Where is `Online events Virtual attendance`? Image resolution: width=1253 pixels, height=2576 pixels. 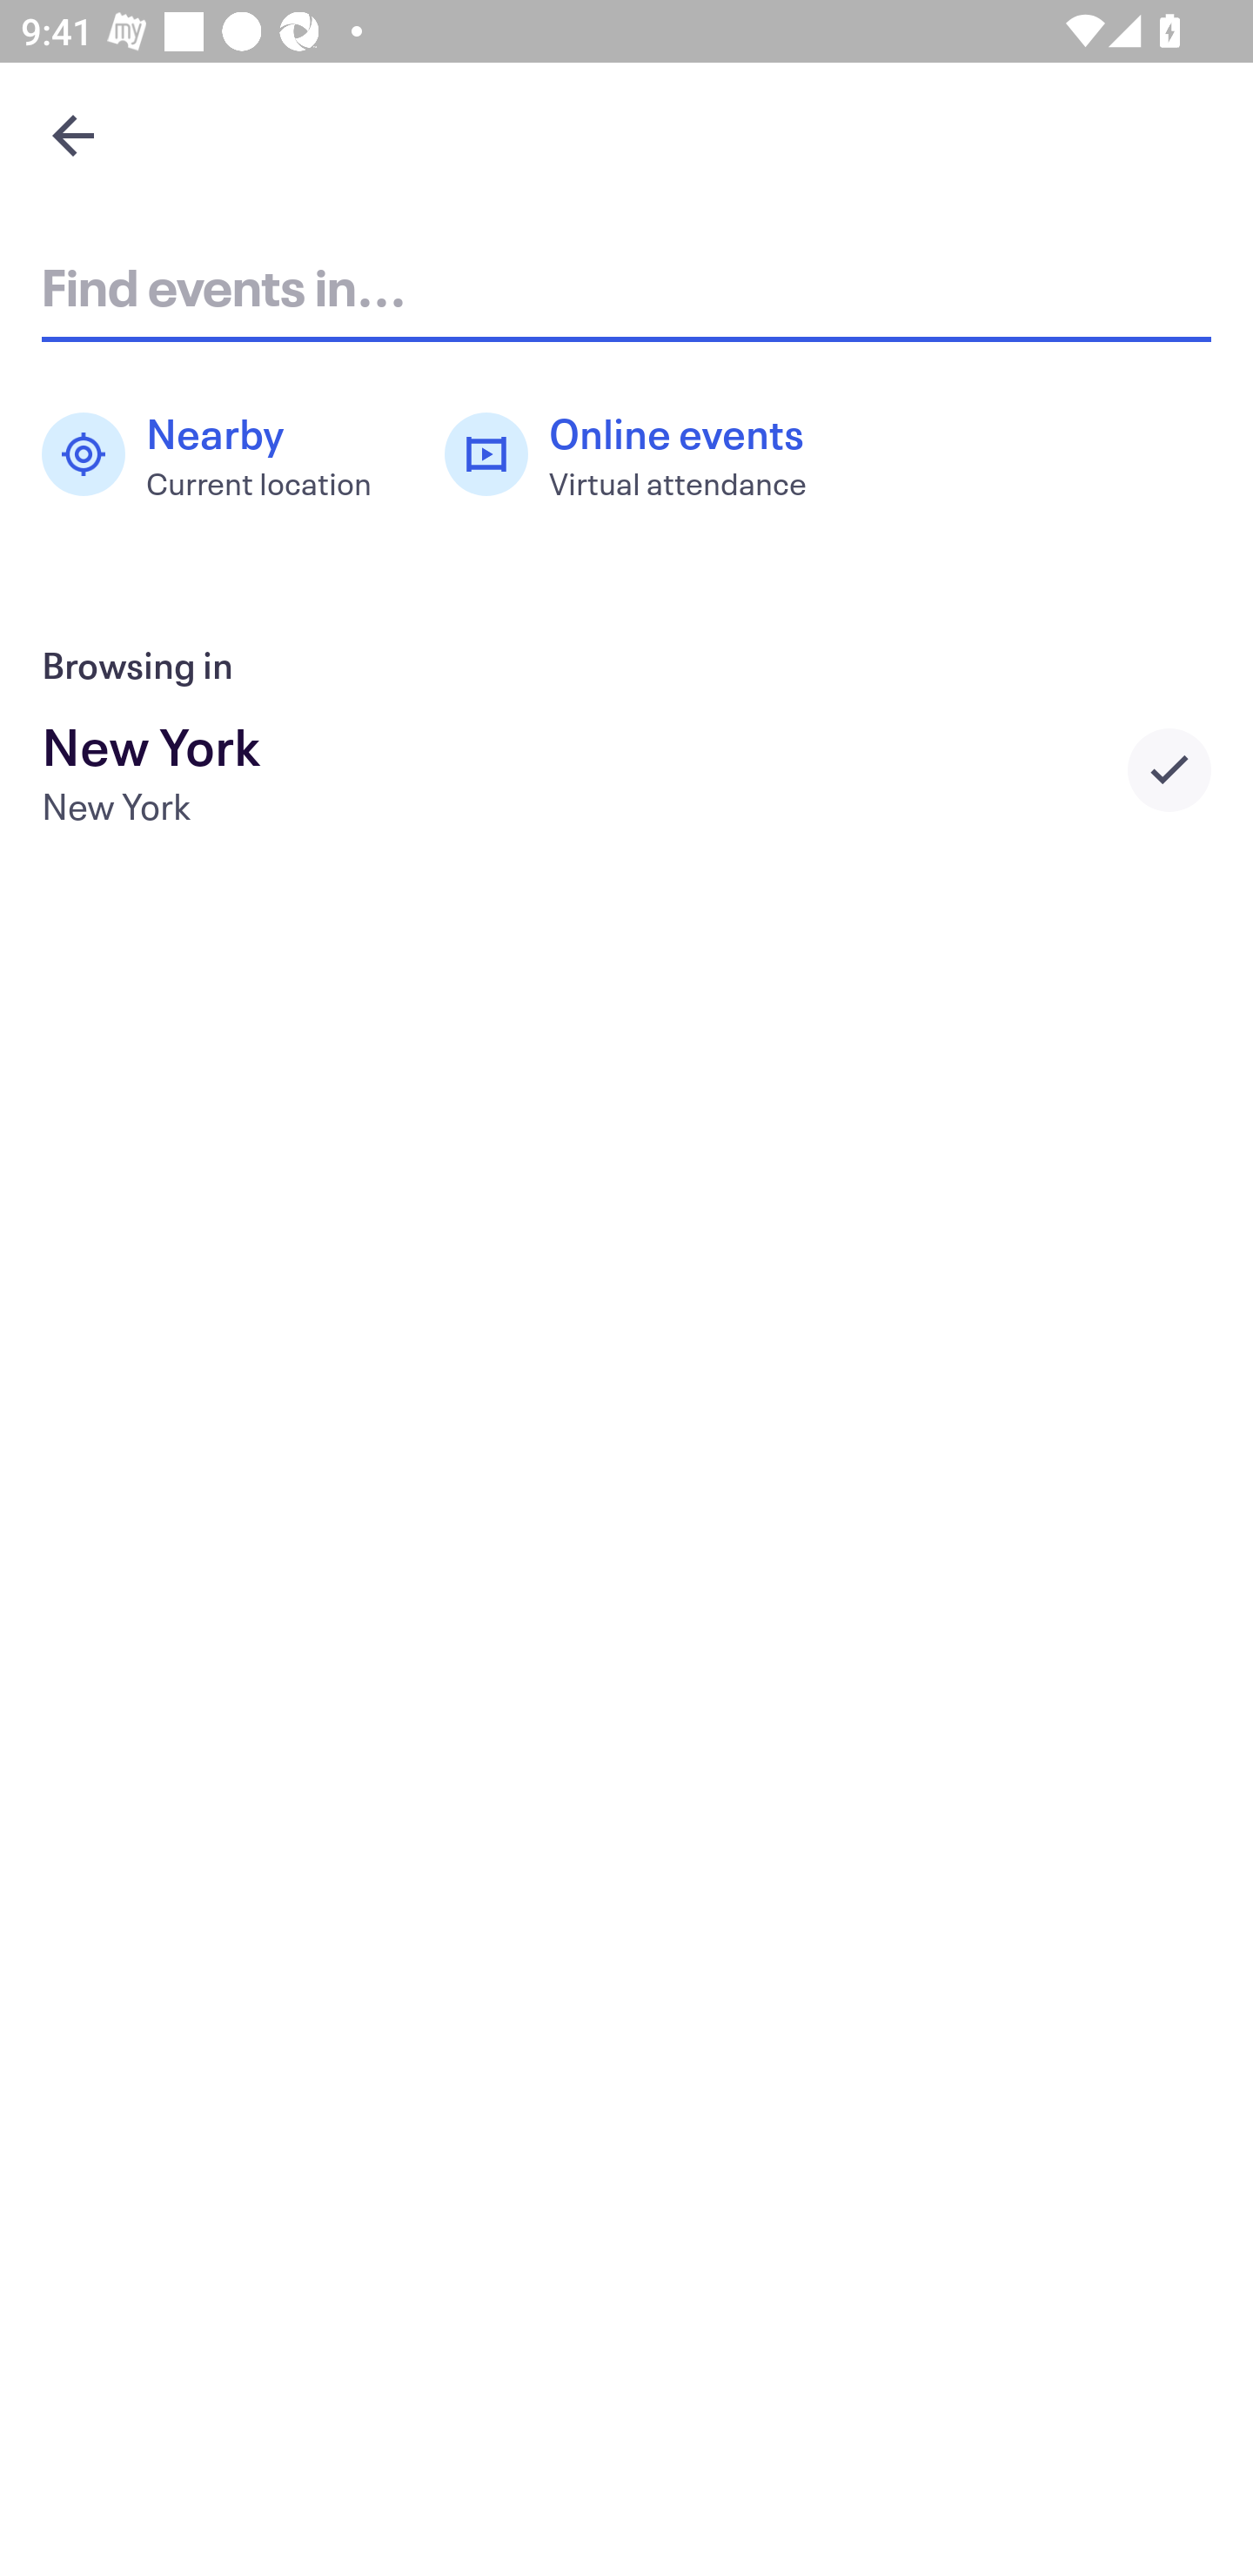 Online events Virtual attendance is located at coordinates (641, 454).